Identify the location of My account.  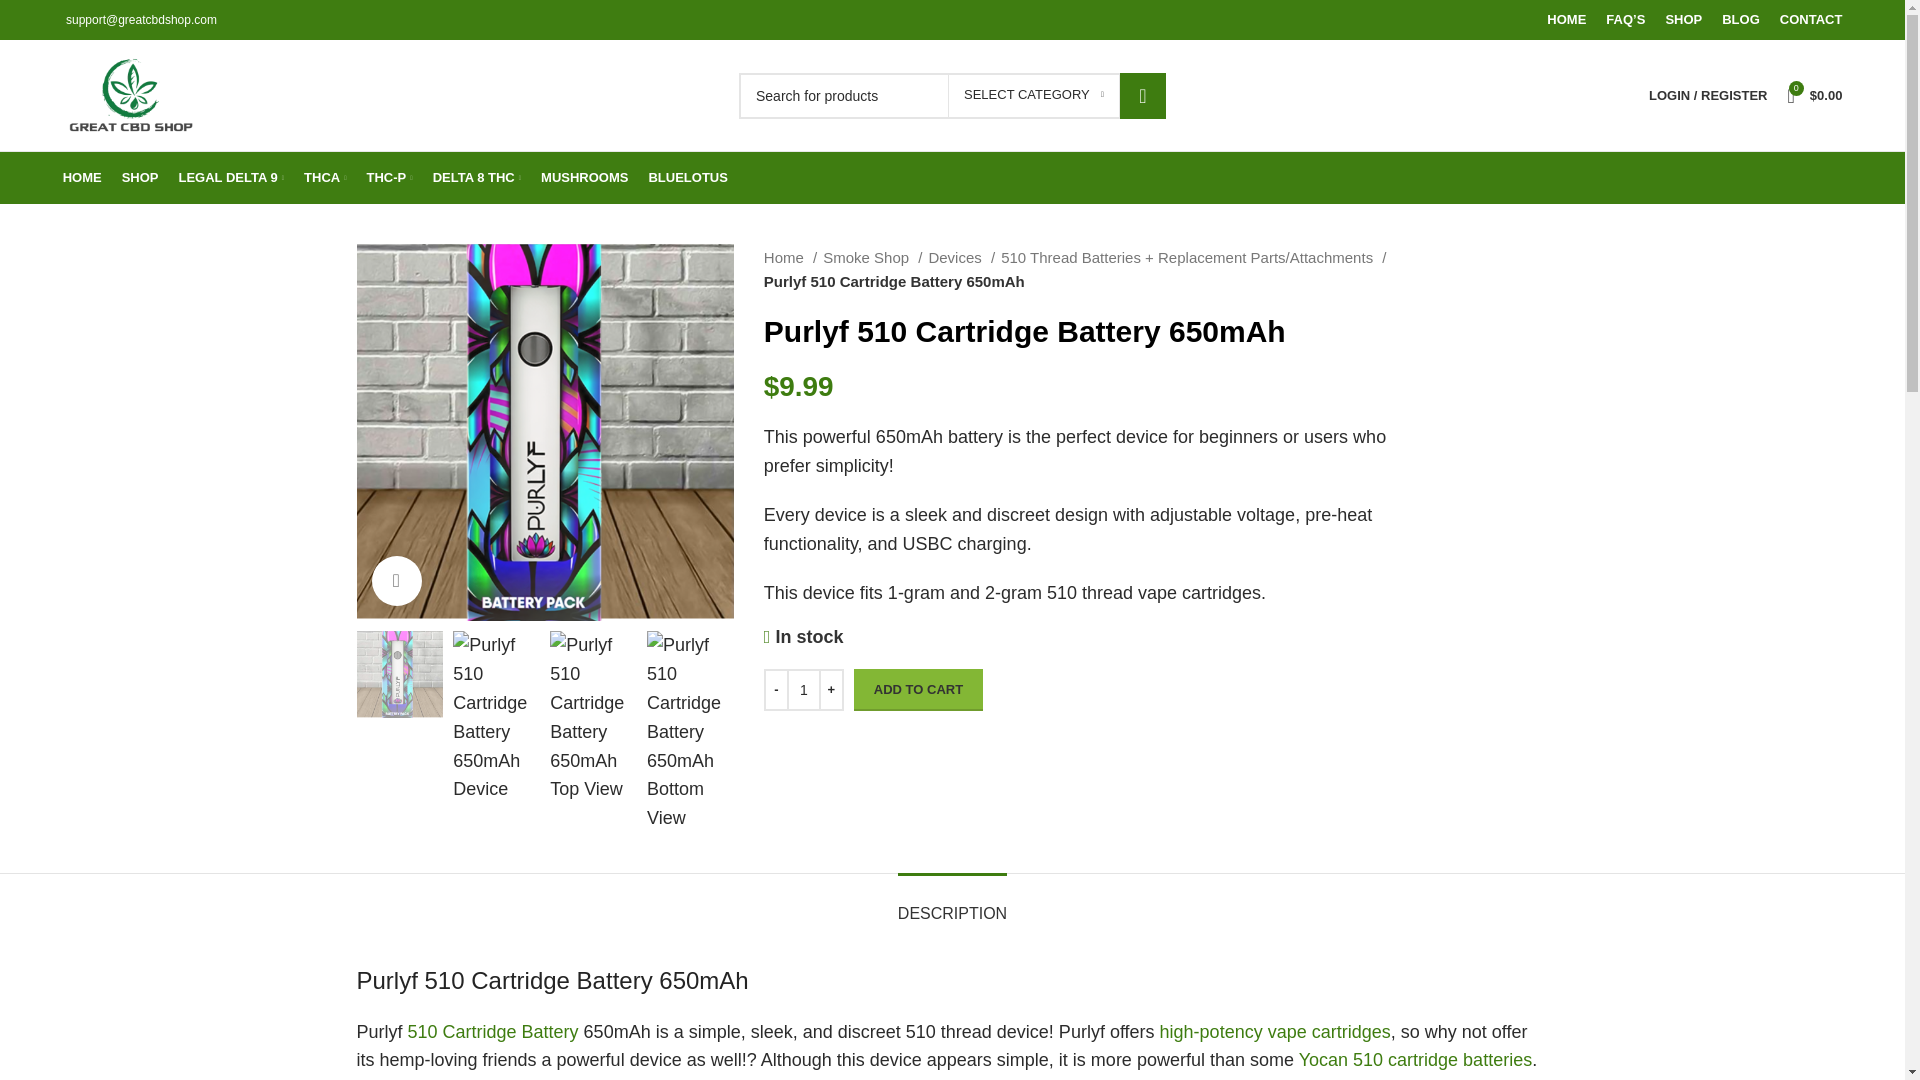
(1708, 95).